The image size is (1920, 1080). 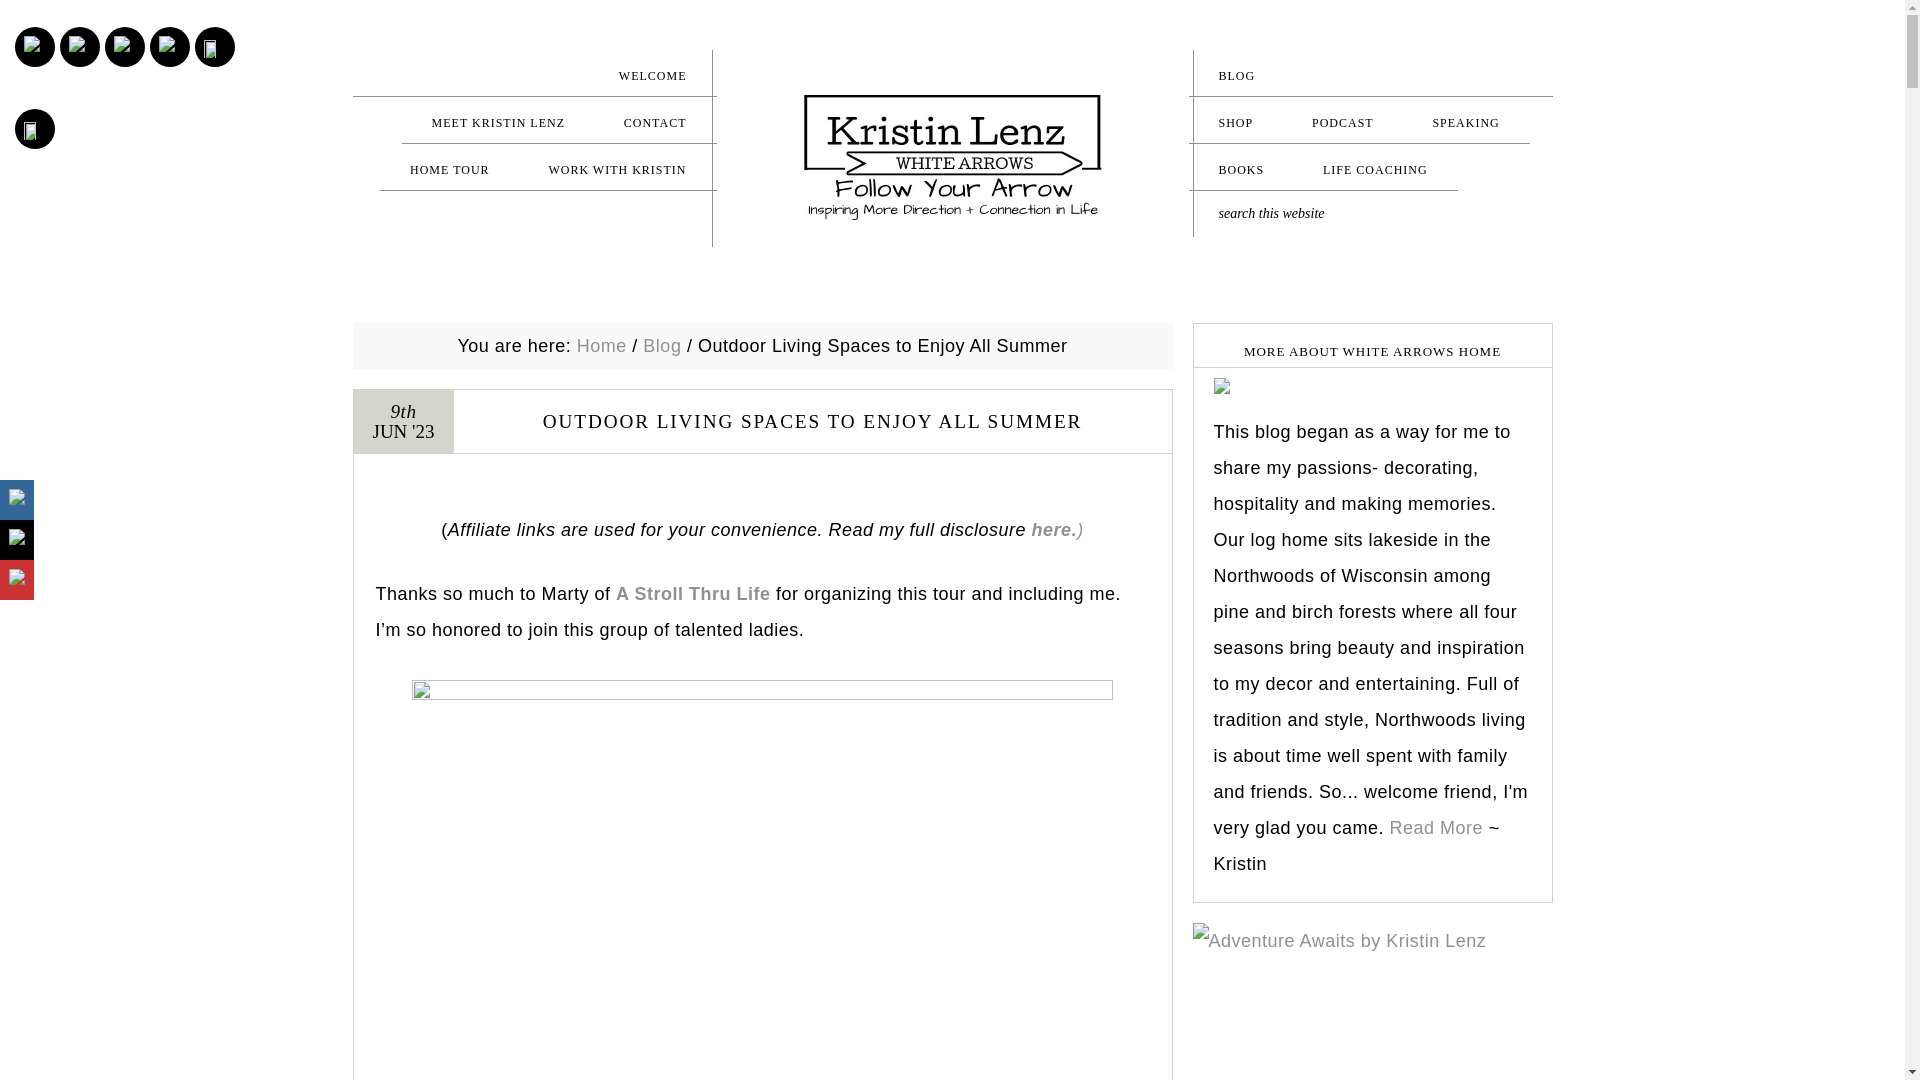 I want to click on PODCAST, so click(x=1342, y=123).